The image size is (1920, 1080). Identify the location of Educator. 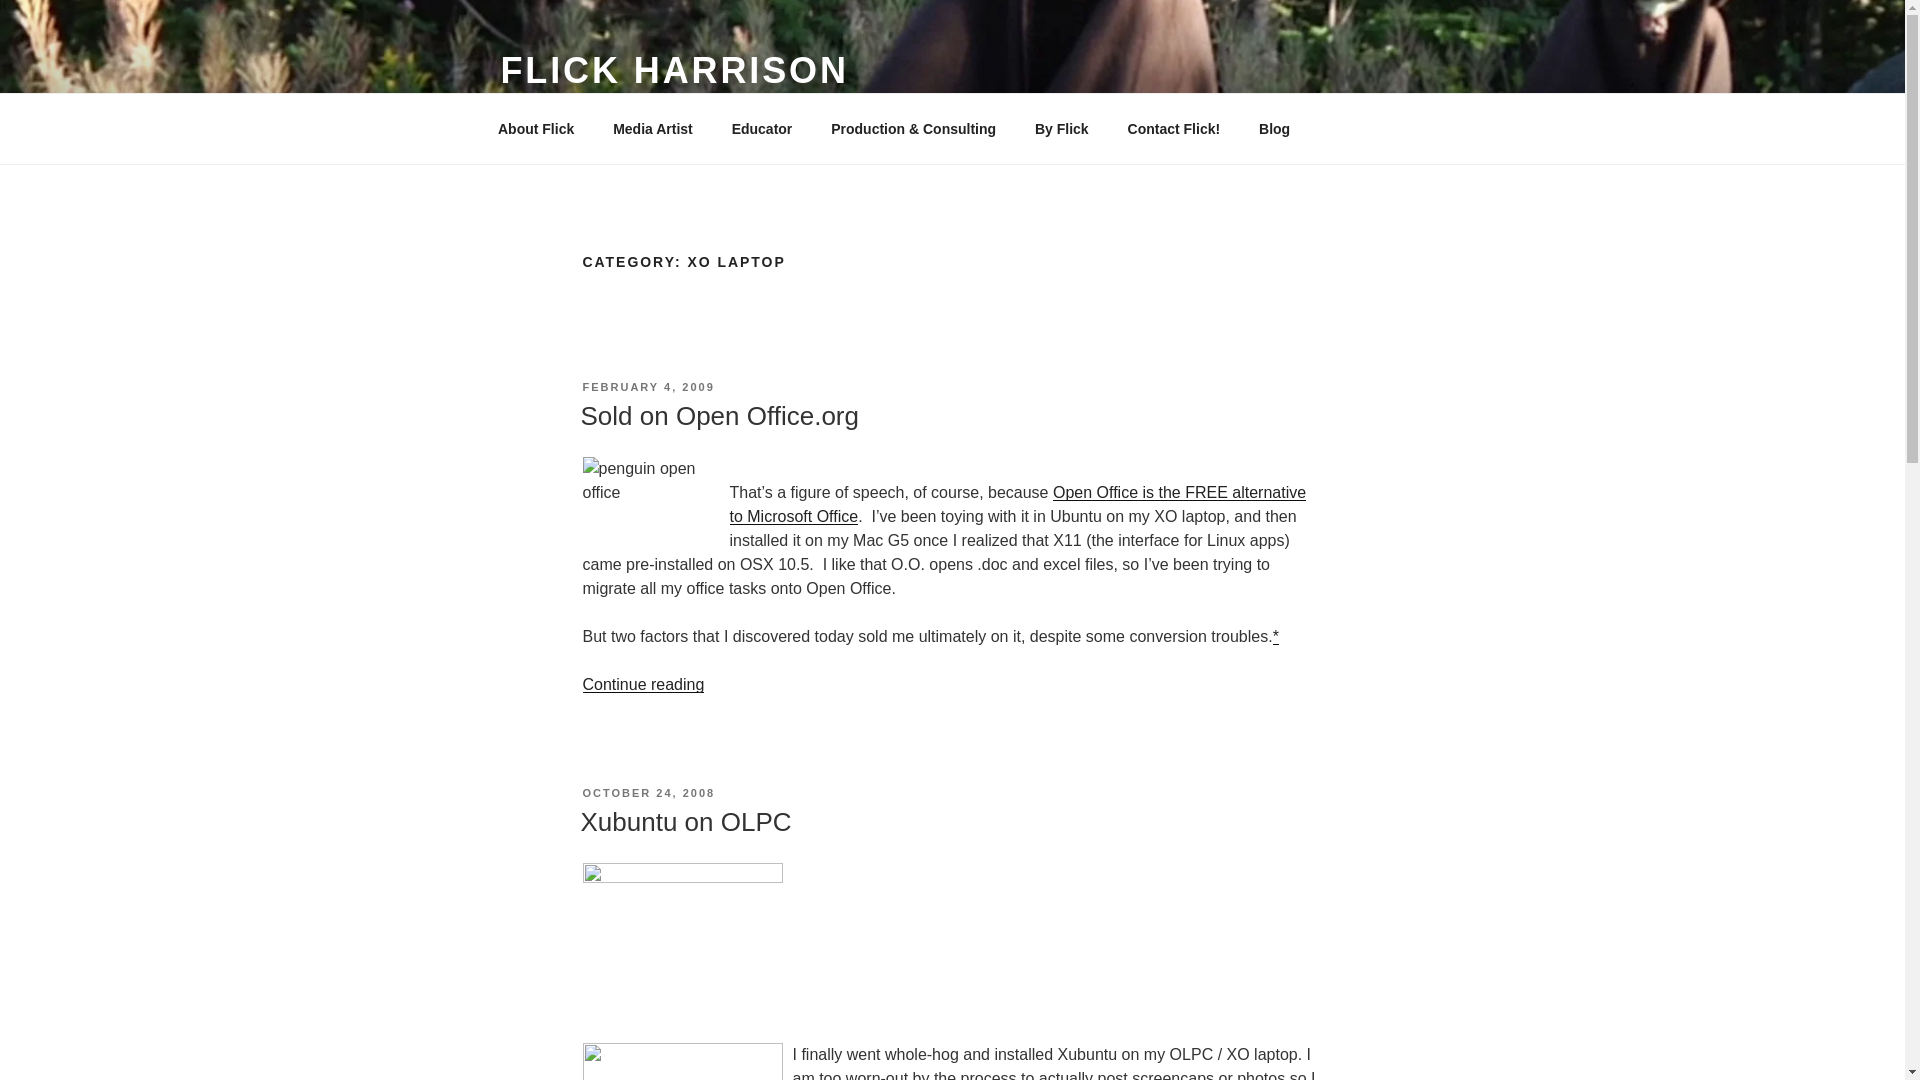
(762, 128).